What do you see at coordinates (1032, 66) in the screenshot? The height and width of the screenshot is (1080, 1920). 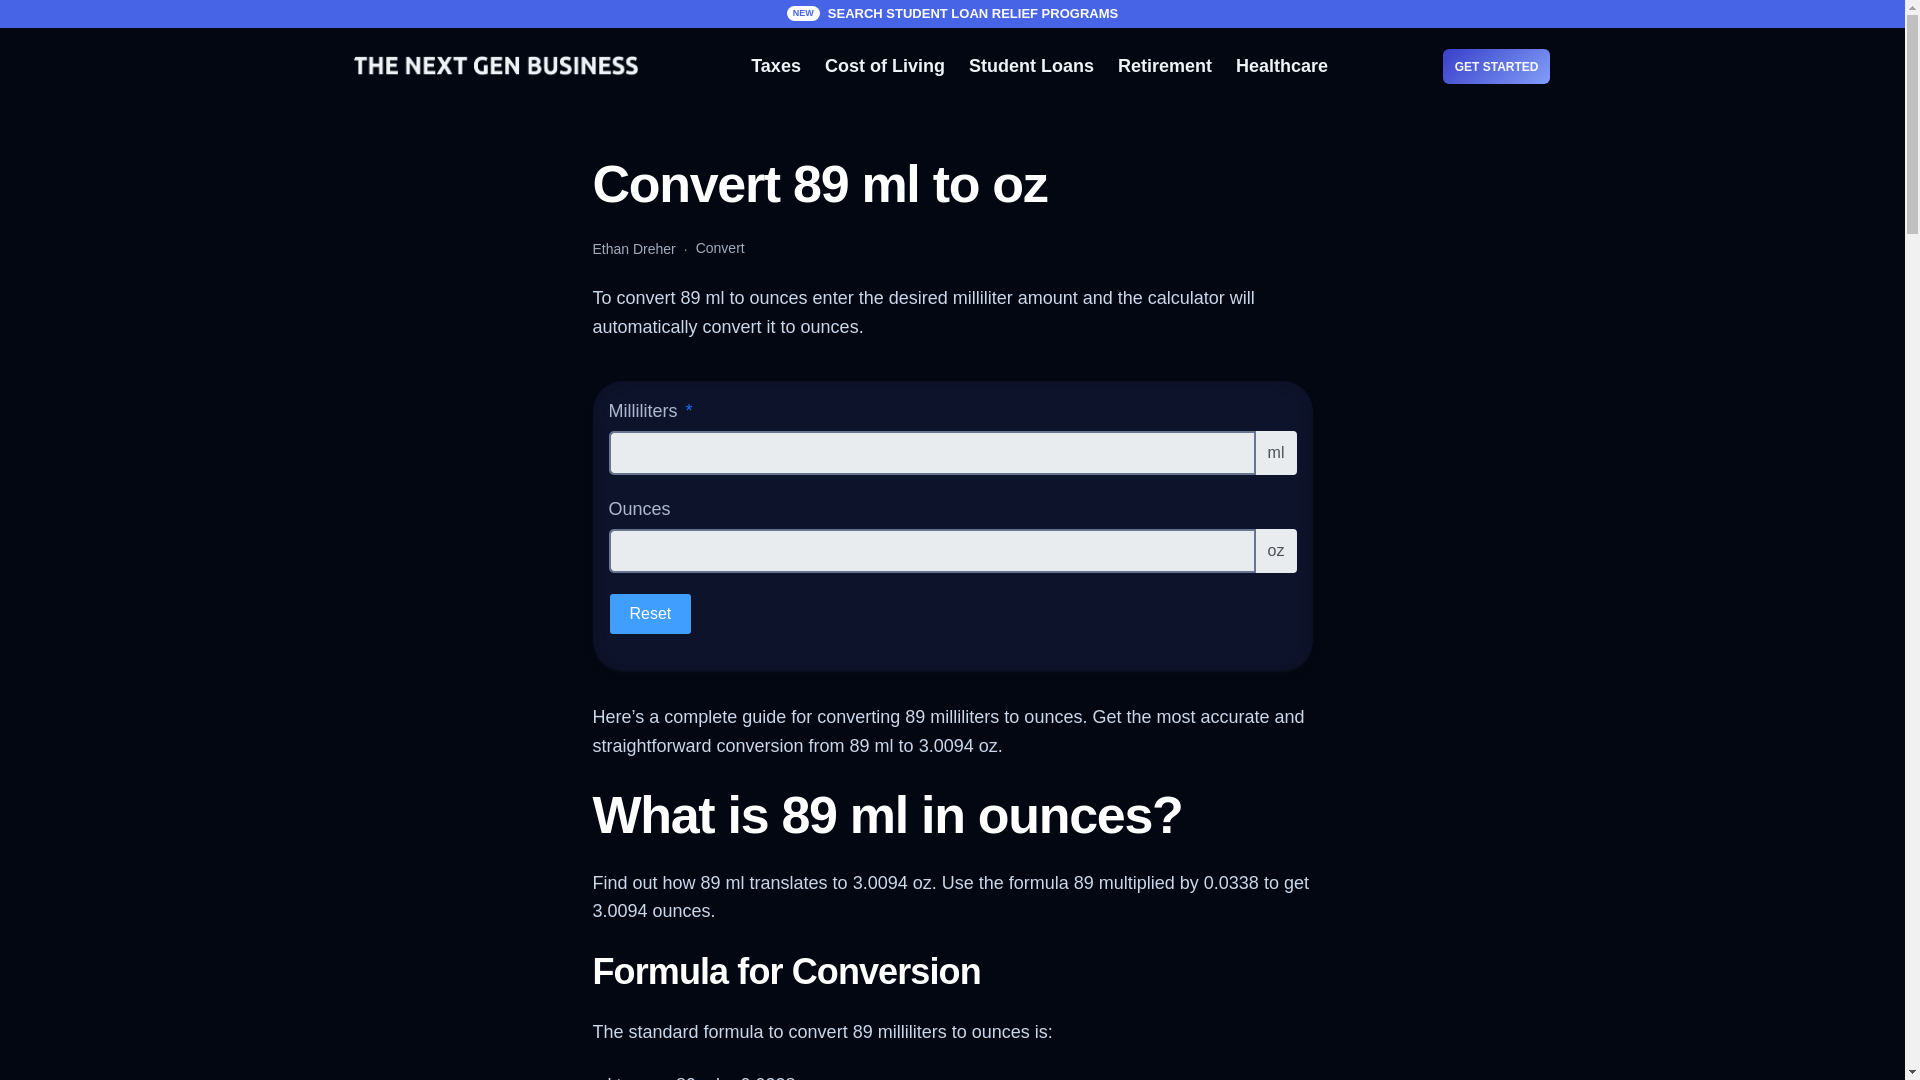 I see `Student Loans` at bounding box center [1032, 66].